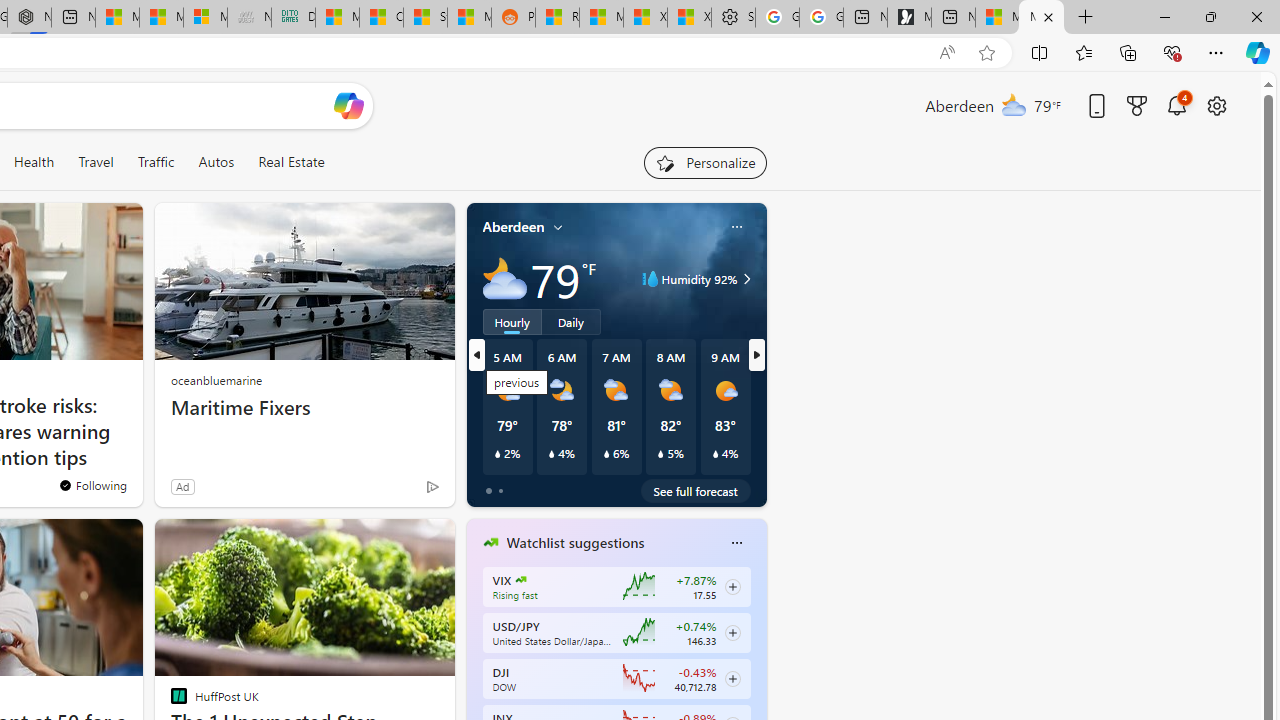 This screenshot has width=1280, height=720. Describe the element at coordinates (558, 227) in the screenshot. I see `My location` at that location.